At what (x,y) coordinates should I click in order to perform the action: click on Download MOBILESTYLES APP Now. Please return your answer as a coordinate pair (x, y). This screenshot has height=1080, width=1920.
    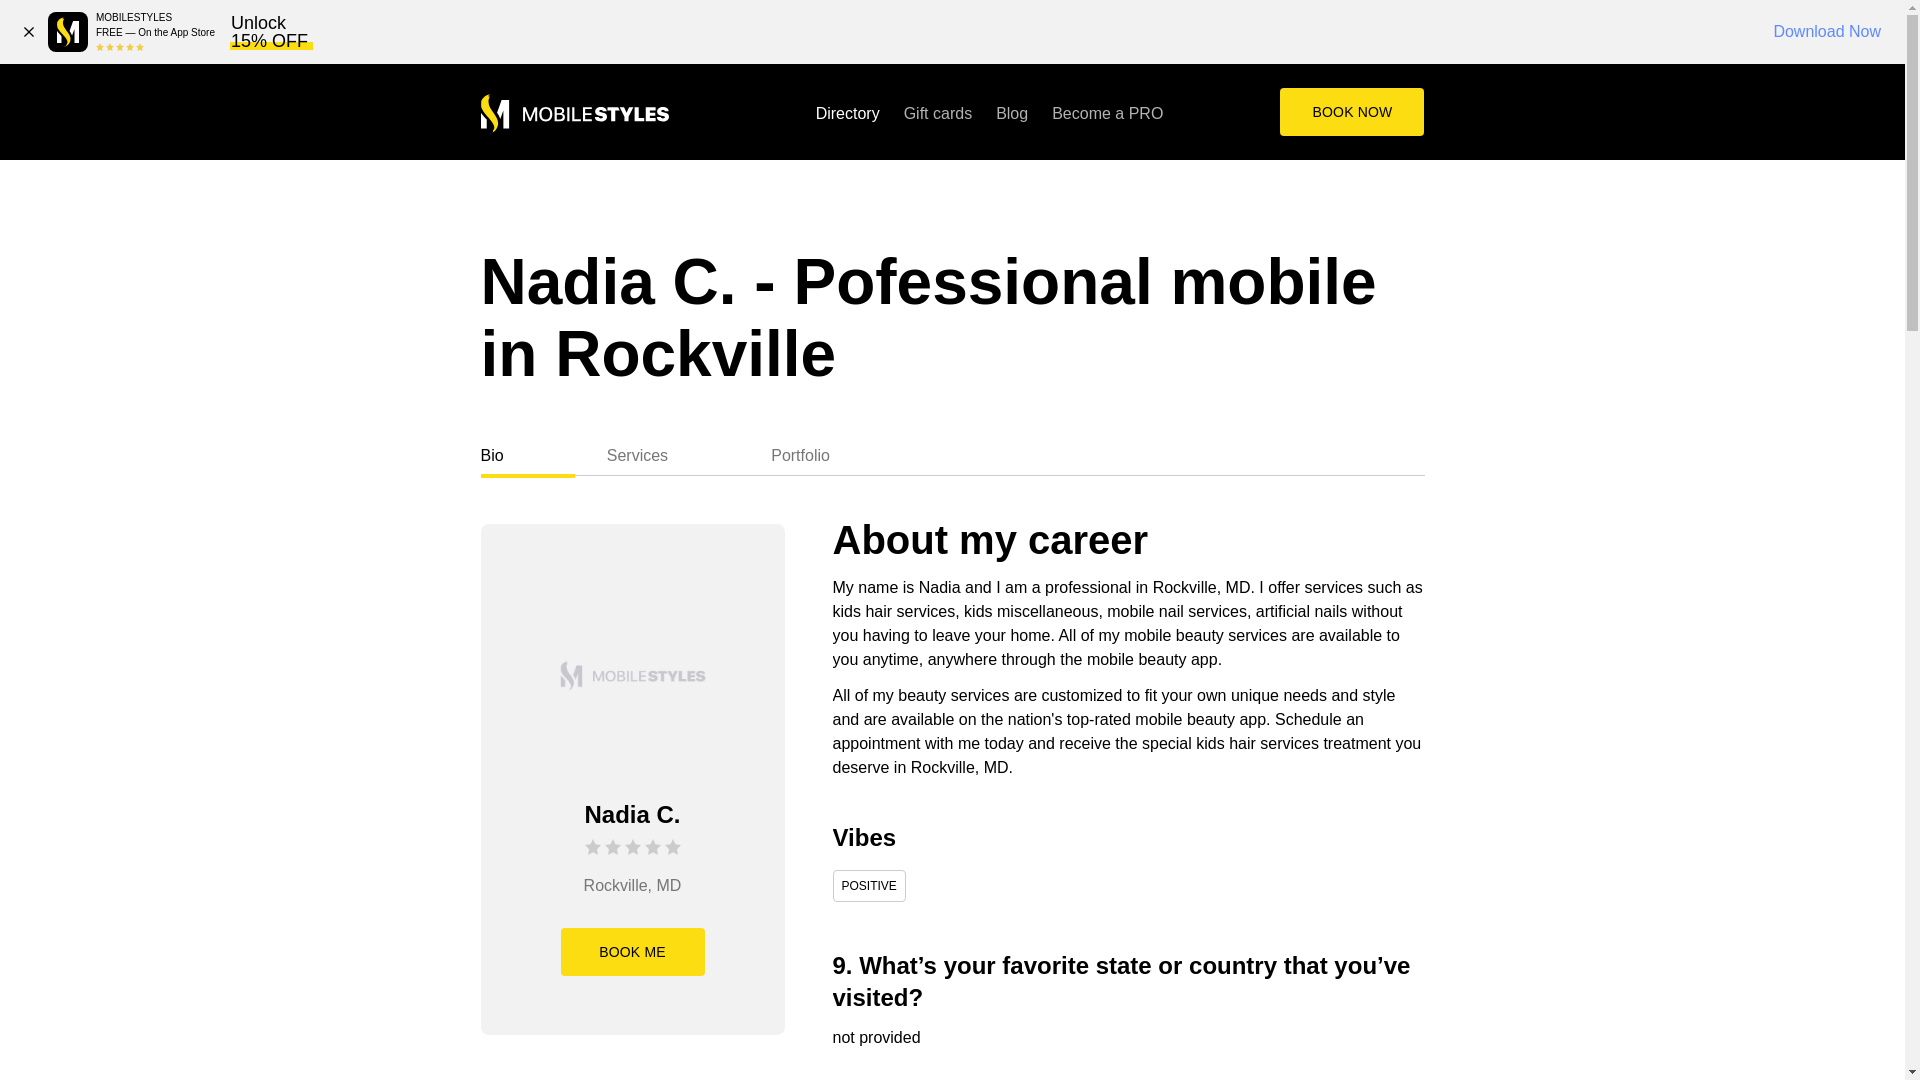
    Looking at the image, I should click on (68, 31).